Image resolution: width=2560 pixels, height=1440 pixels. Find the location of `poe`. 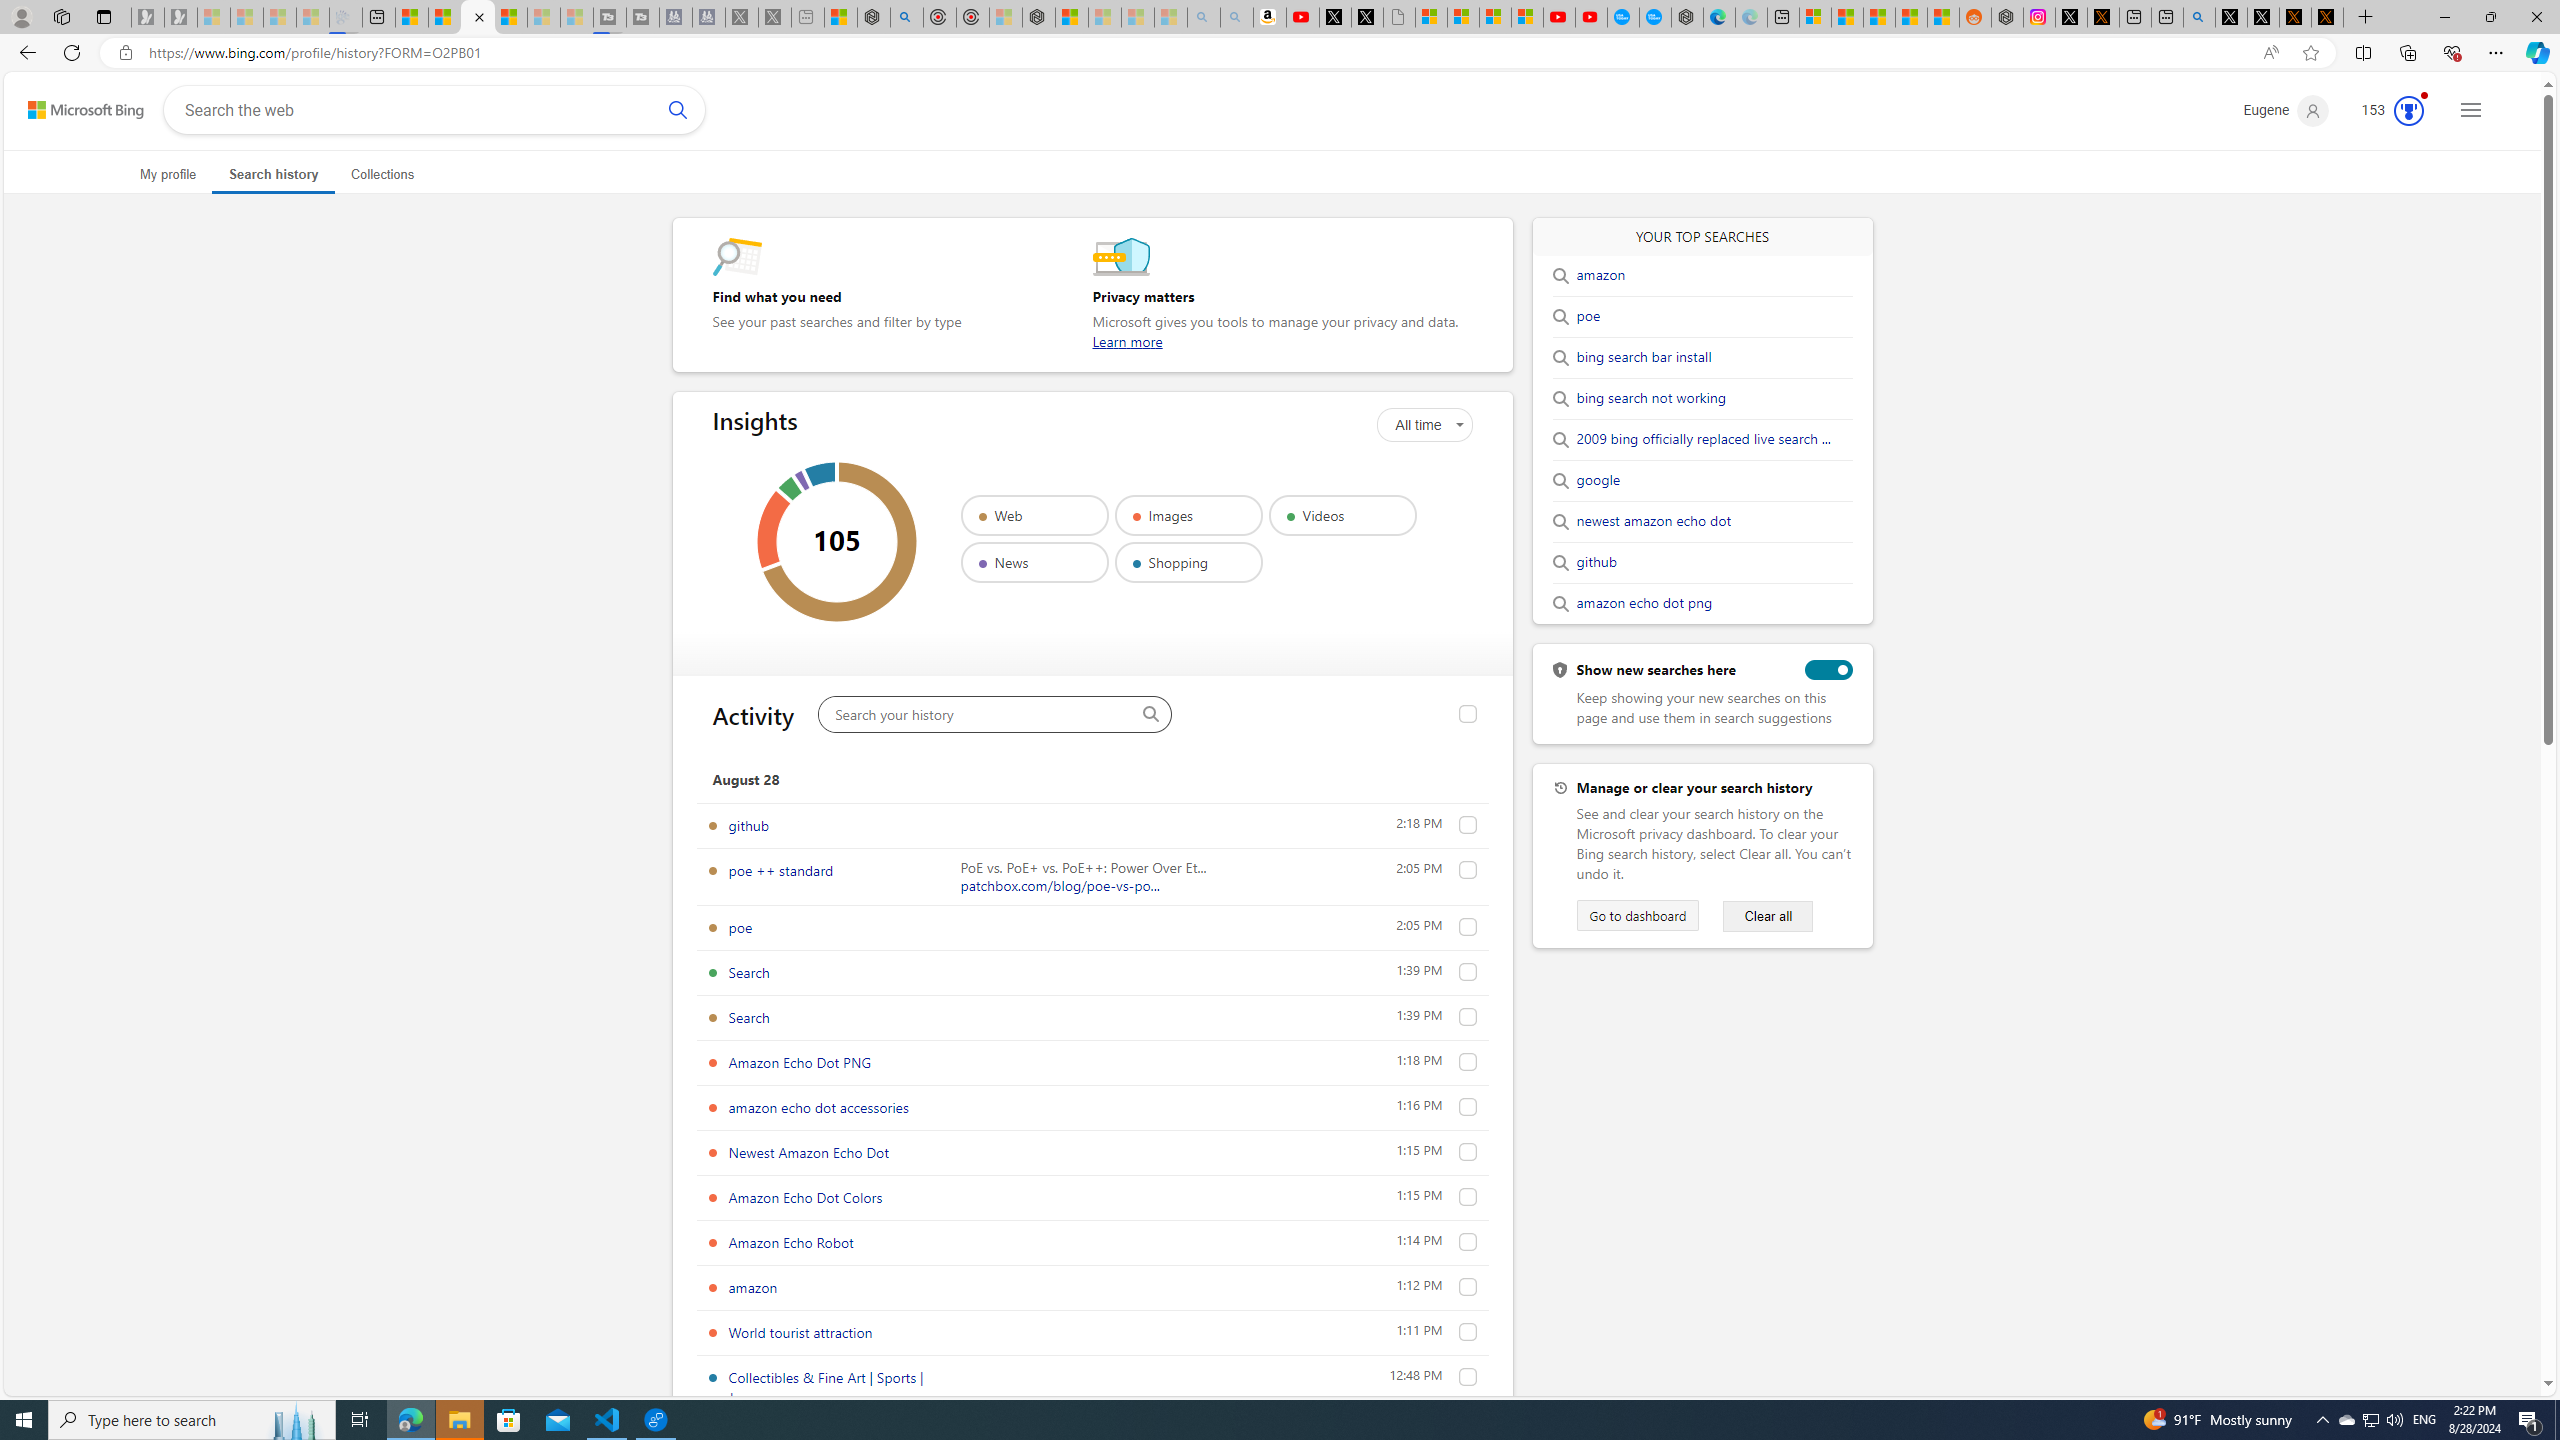

poe is located at coordinates (1588, 317).